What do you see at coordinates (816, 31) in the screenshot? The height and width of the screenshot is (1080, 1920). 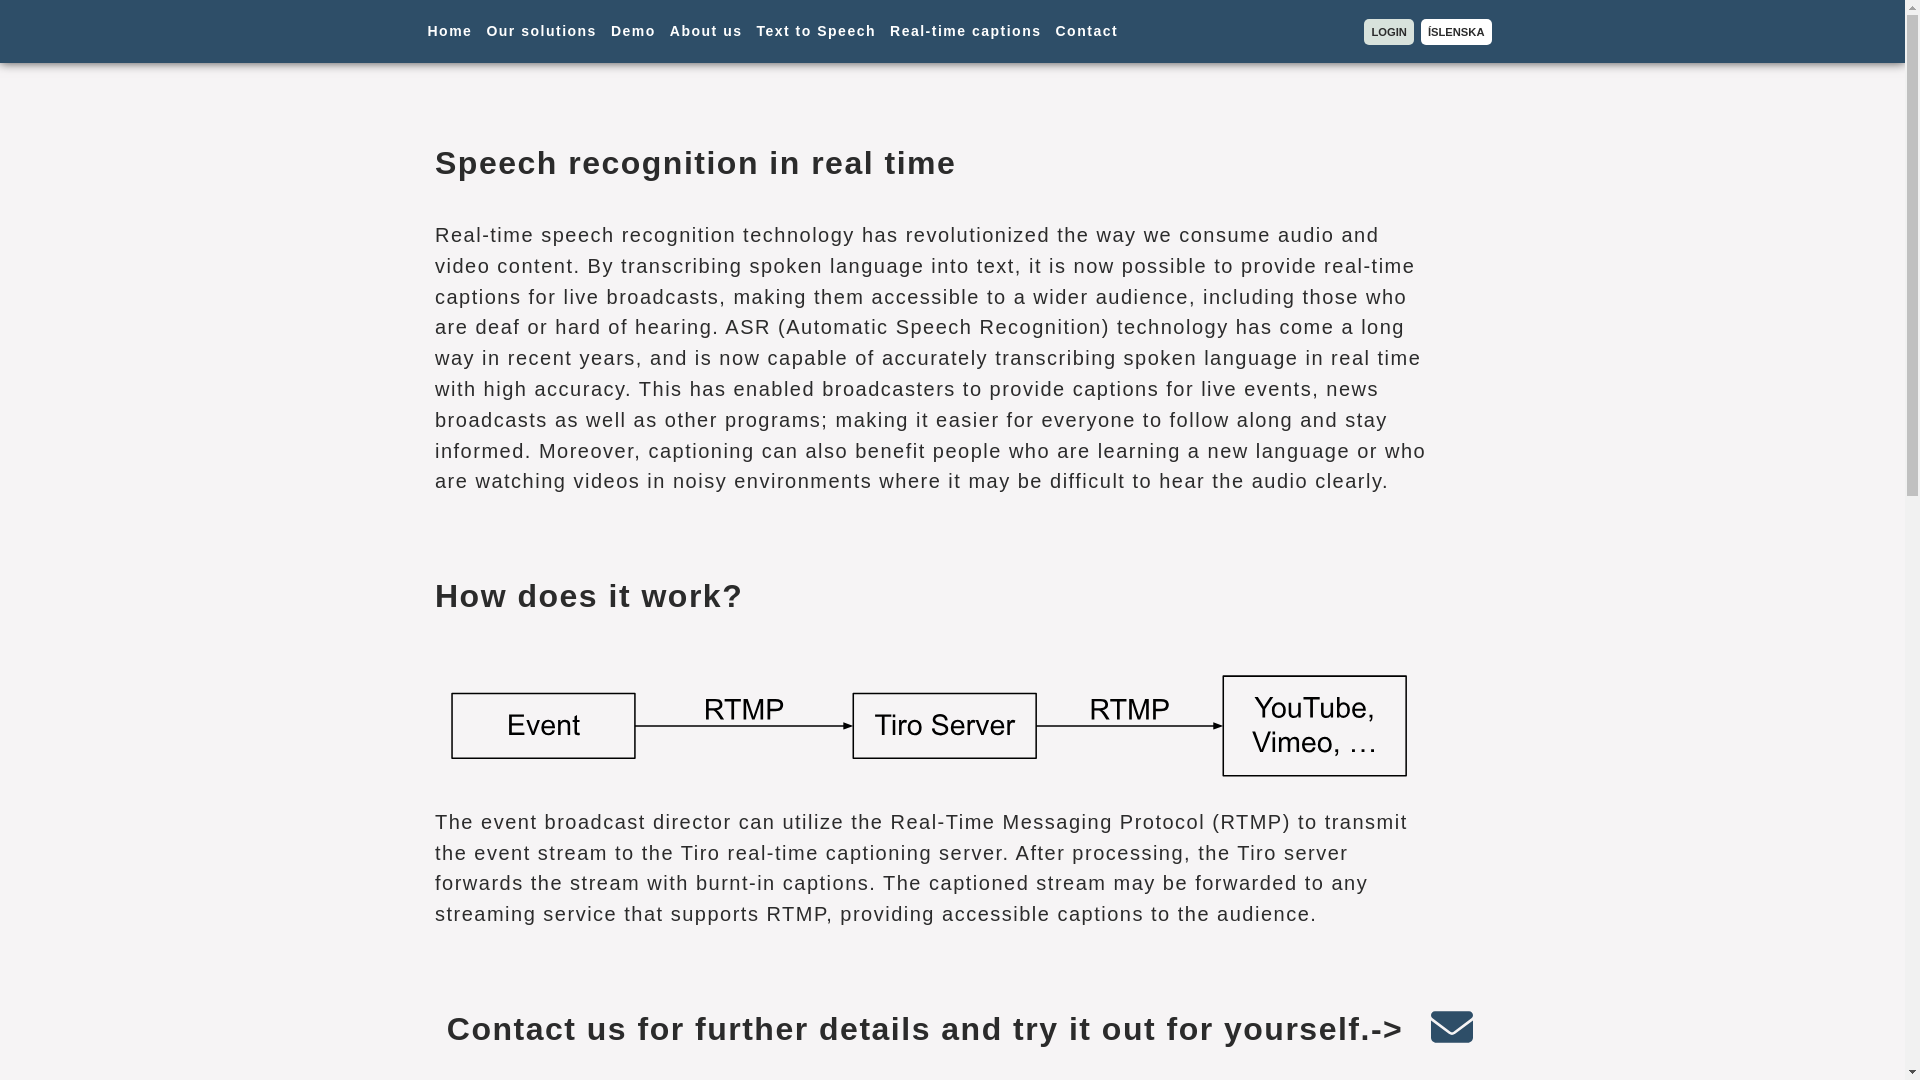 I see `Text to Speech` at bounding box center [816, 31].